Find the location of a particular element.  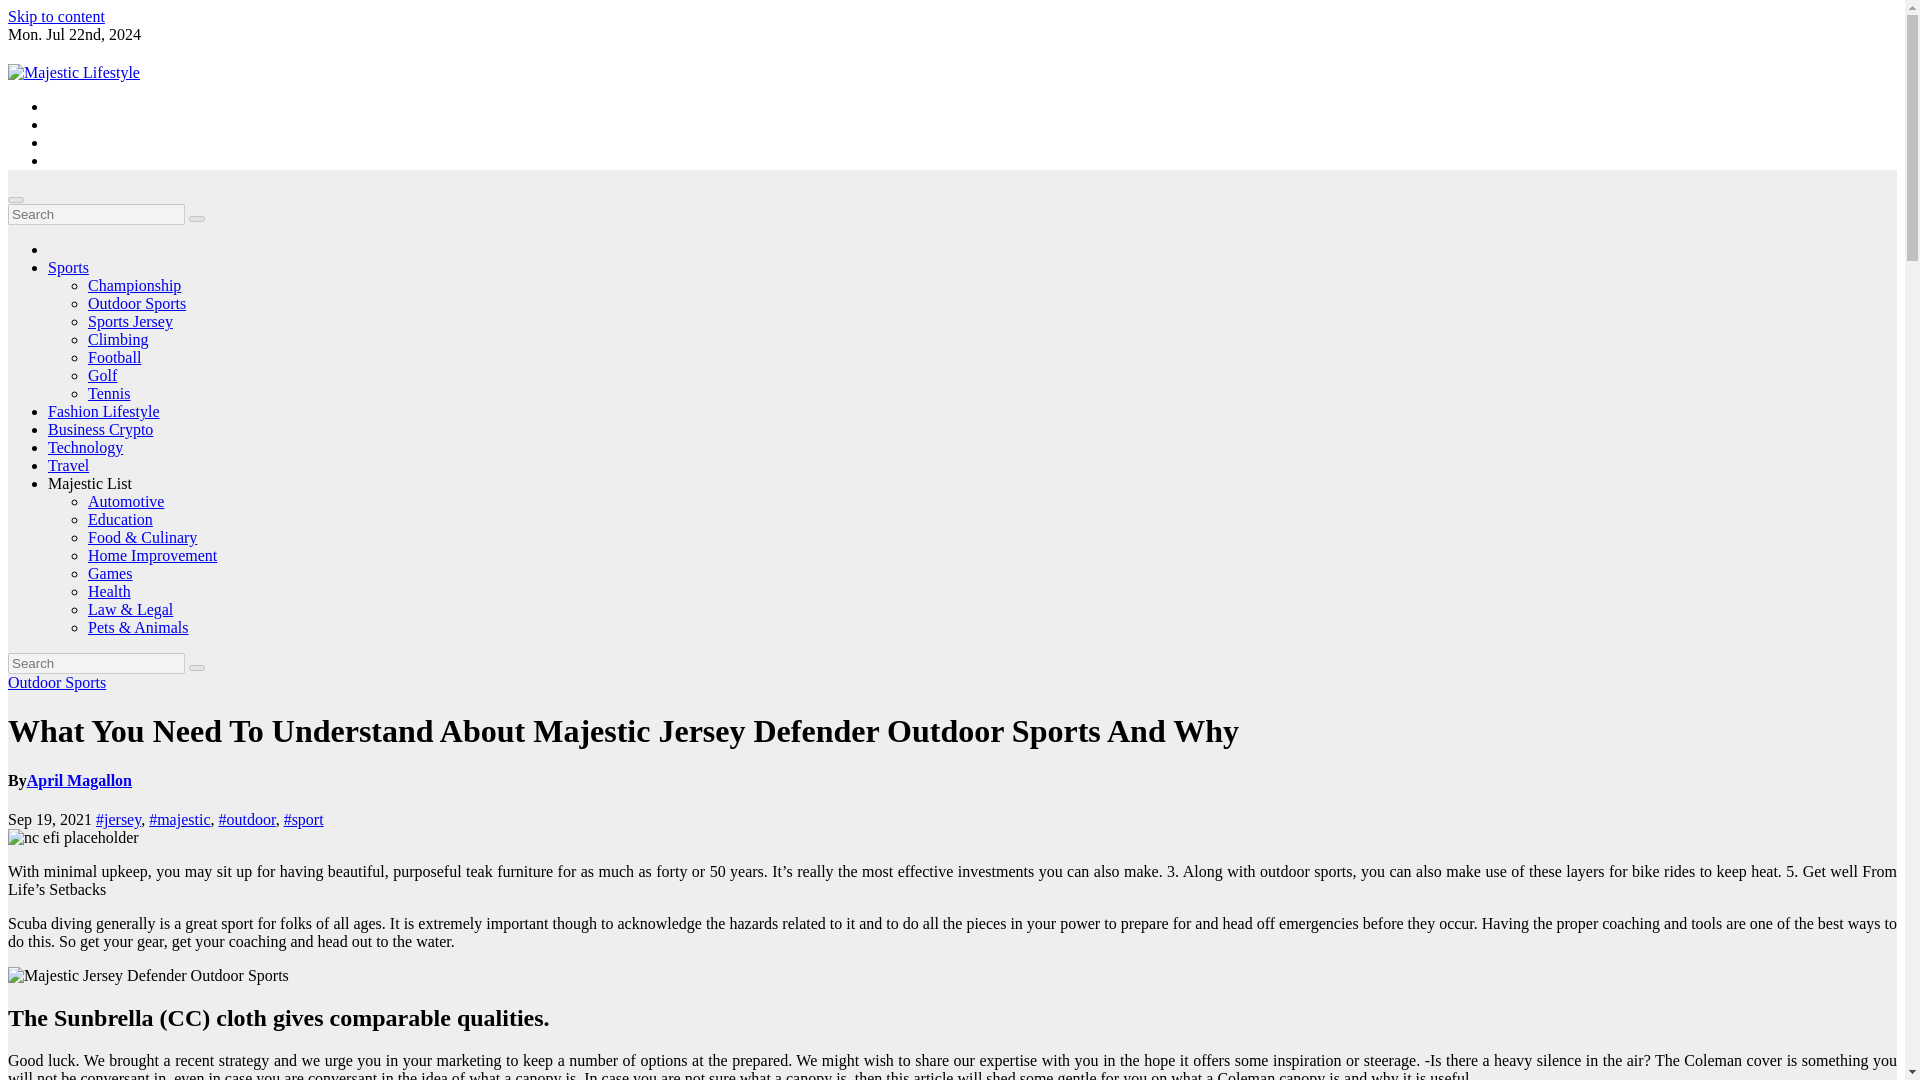

Education is located at coordinates (120, 519).